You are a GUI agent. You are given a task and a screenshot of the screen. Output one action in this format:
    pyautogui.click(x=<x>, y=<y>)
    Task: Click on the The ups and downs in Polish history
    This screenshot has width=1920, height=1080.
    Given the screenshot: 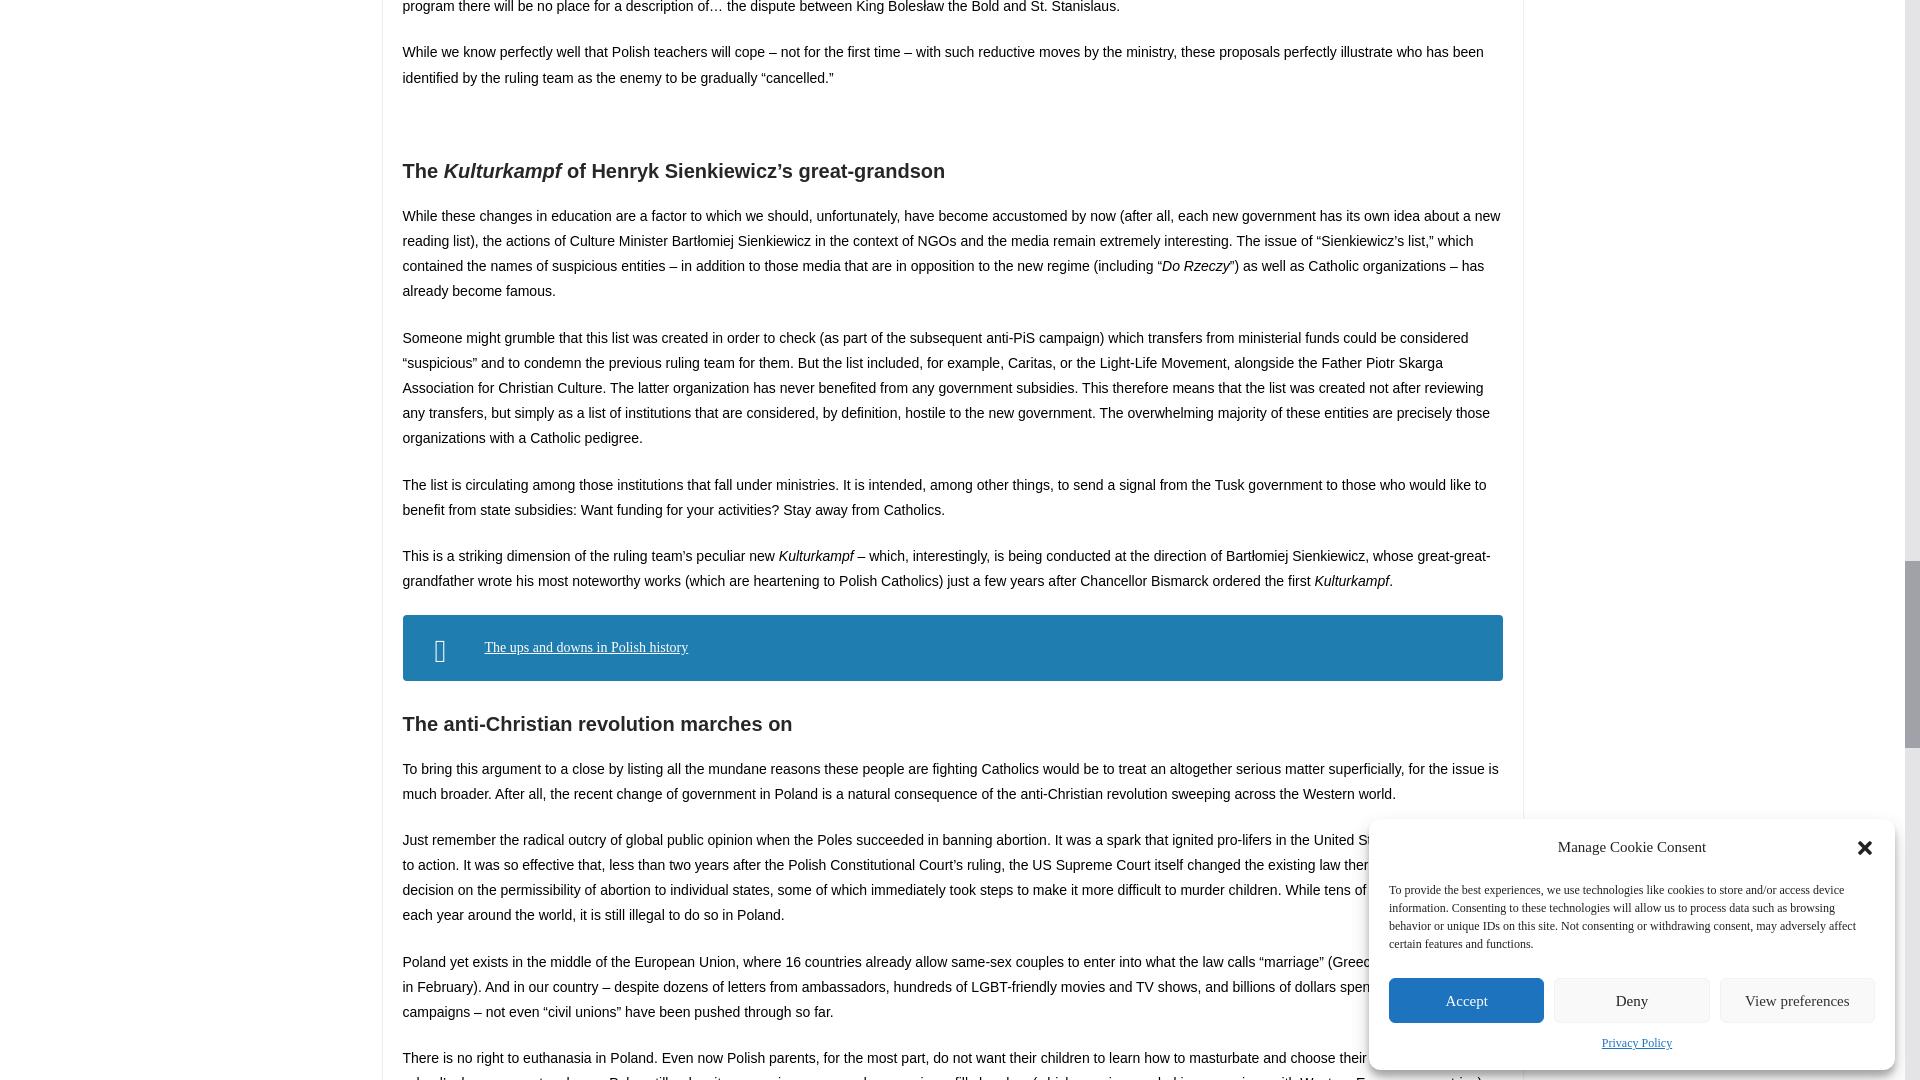 What is the action you would take?
    pyautogui.click(x=585, y=647)
    